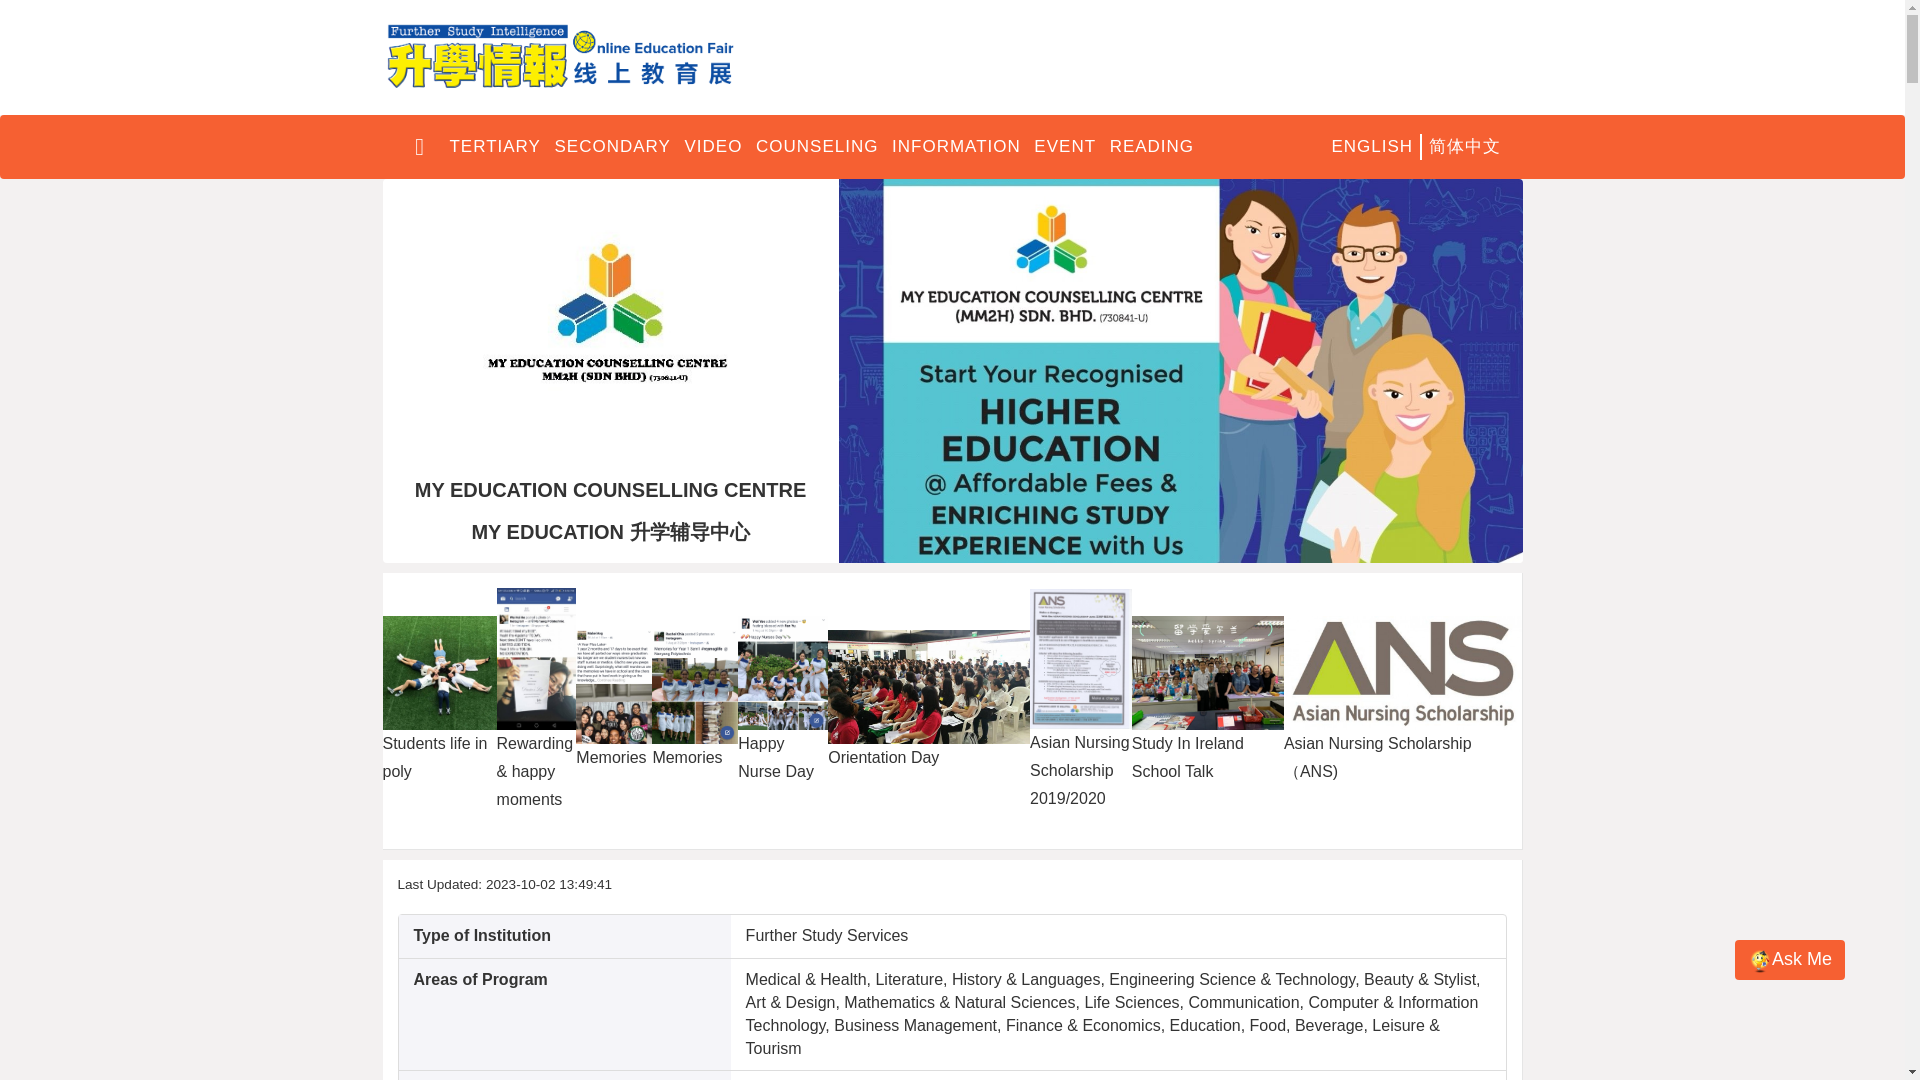 The height and width of the screenshot is (1080, 1920). Describe the element at coordinates (816, 146) in the screenshot. I see `COUNSELING` at that location.